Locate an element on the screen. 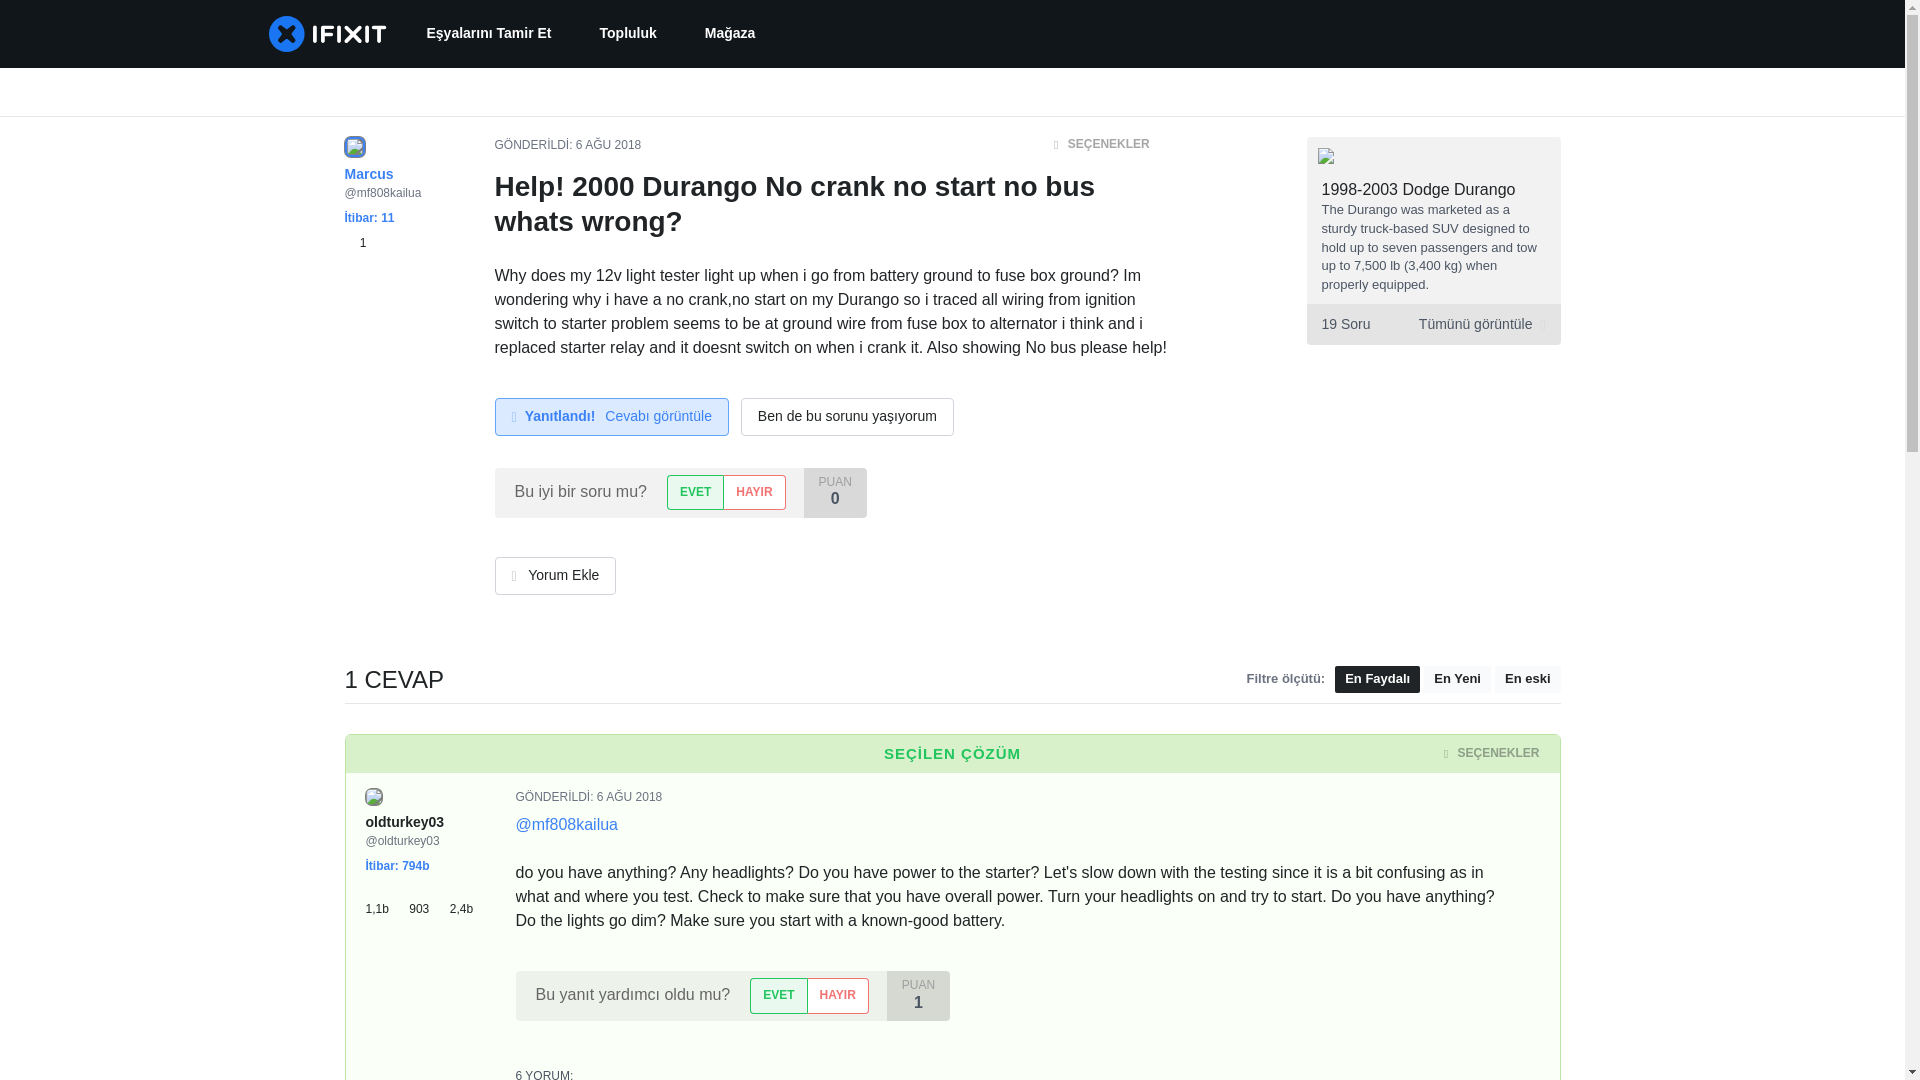 This screenshot has width=1920, height=1080. HAYIR is located at coordinates (754, 492).